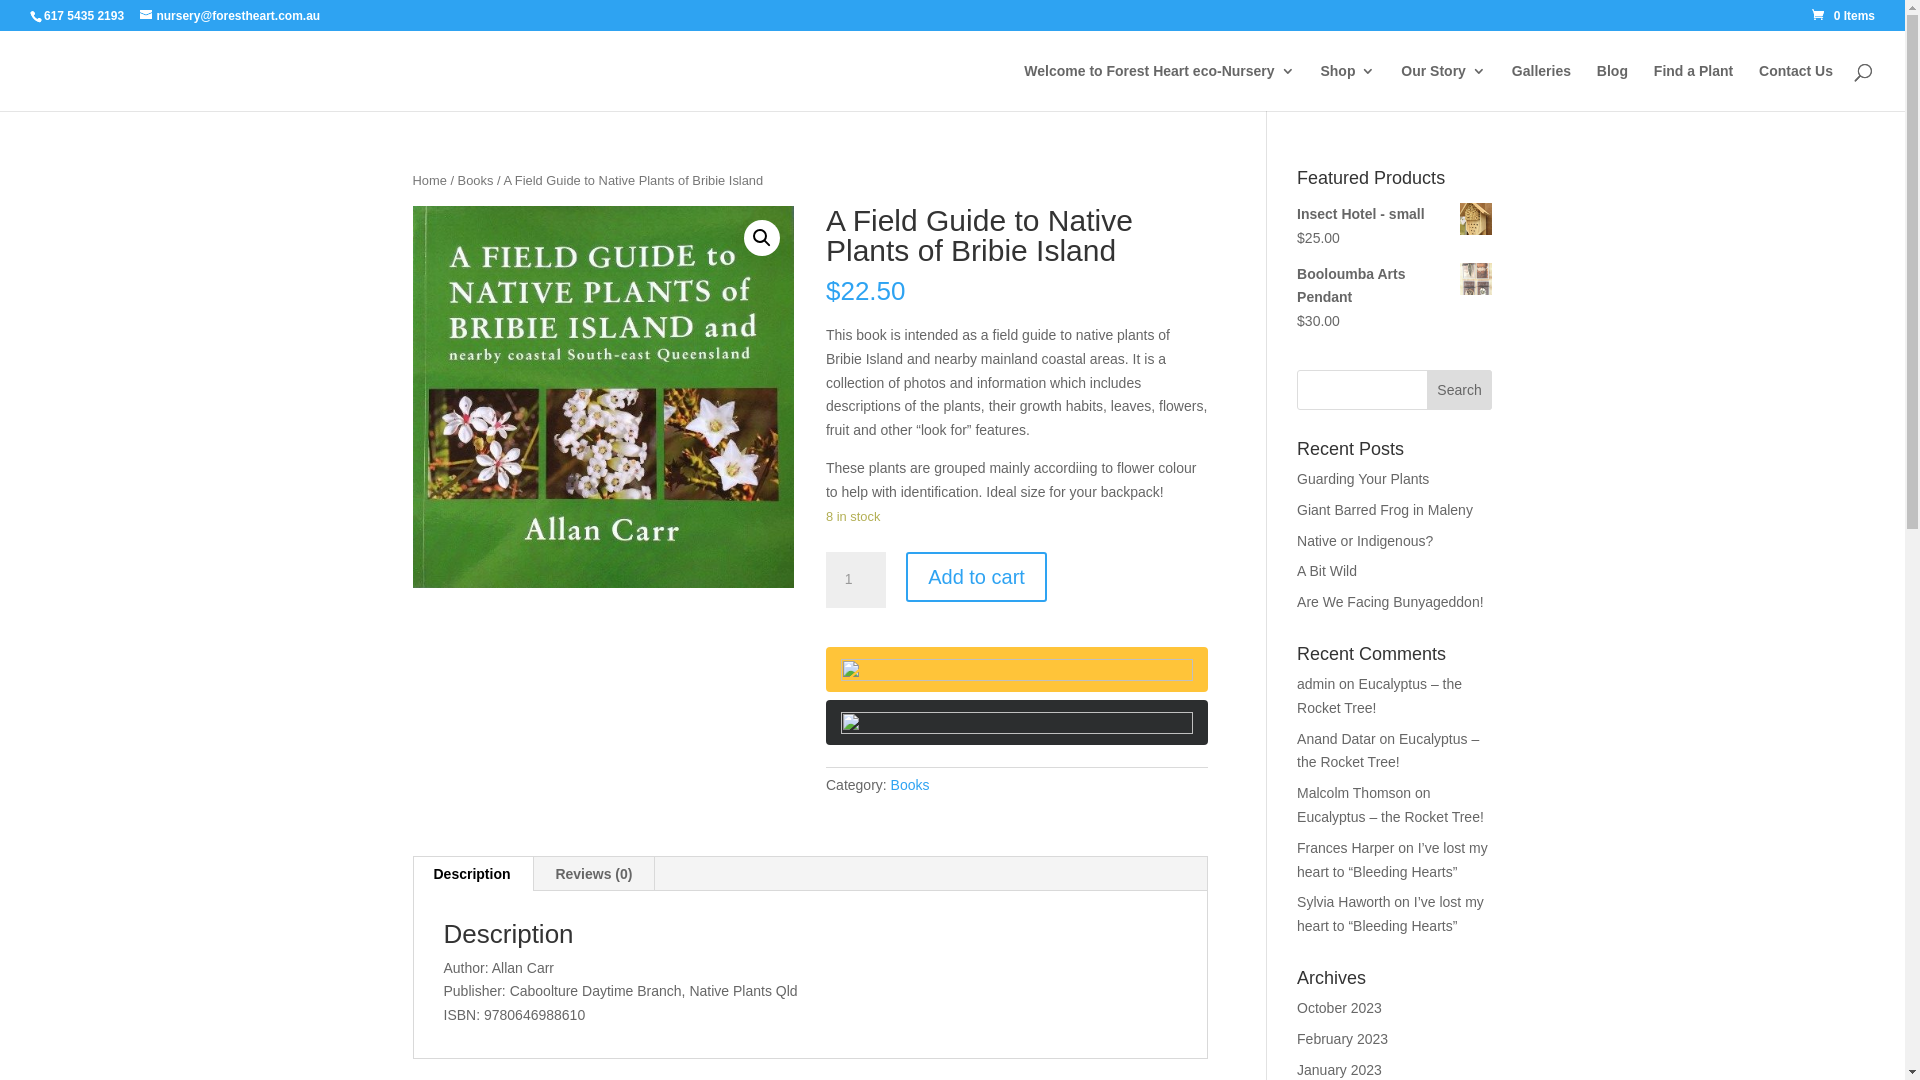 This screenshot has width=1920, height=1080. What do you see at coordinates (1694, 88) in the screenshot?
I see `Find a Plant` at bounding box center [1694, 88].